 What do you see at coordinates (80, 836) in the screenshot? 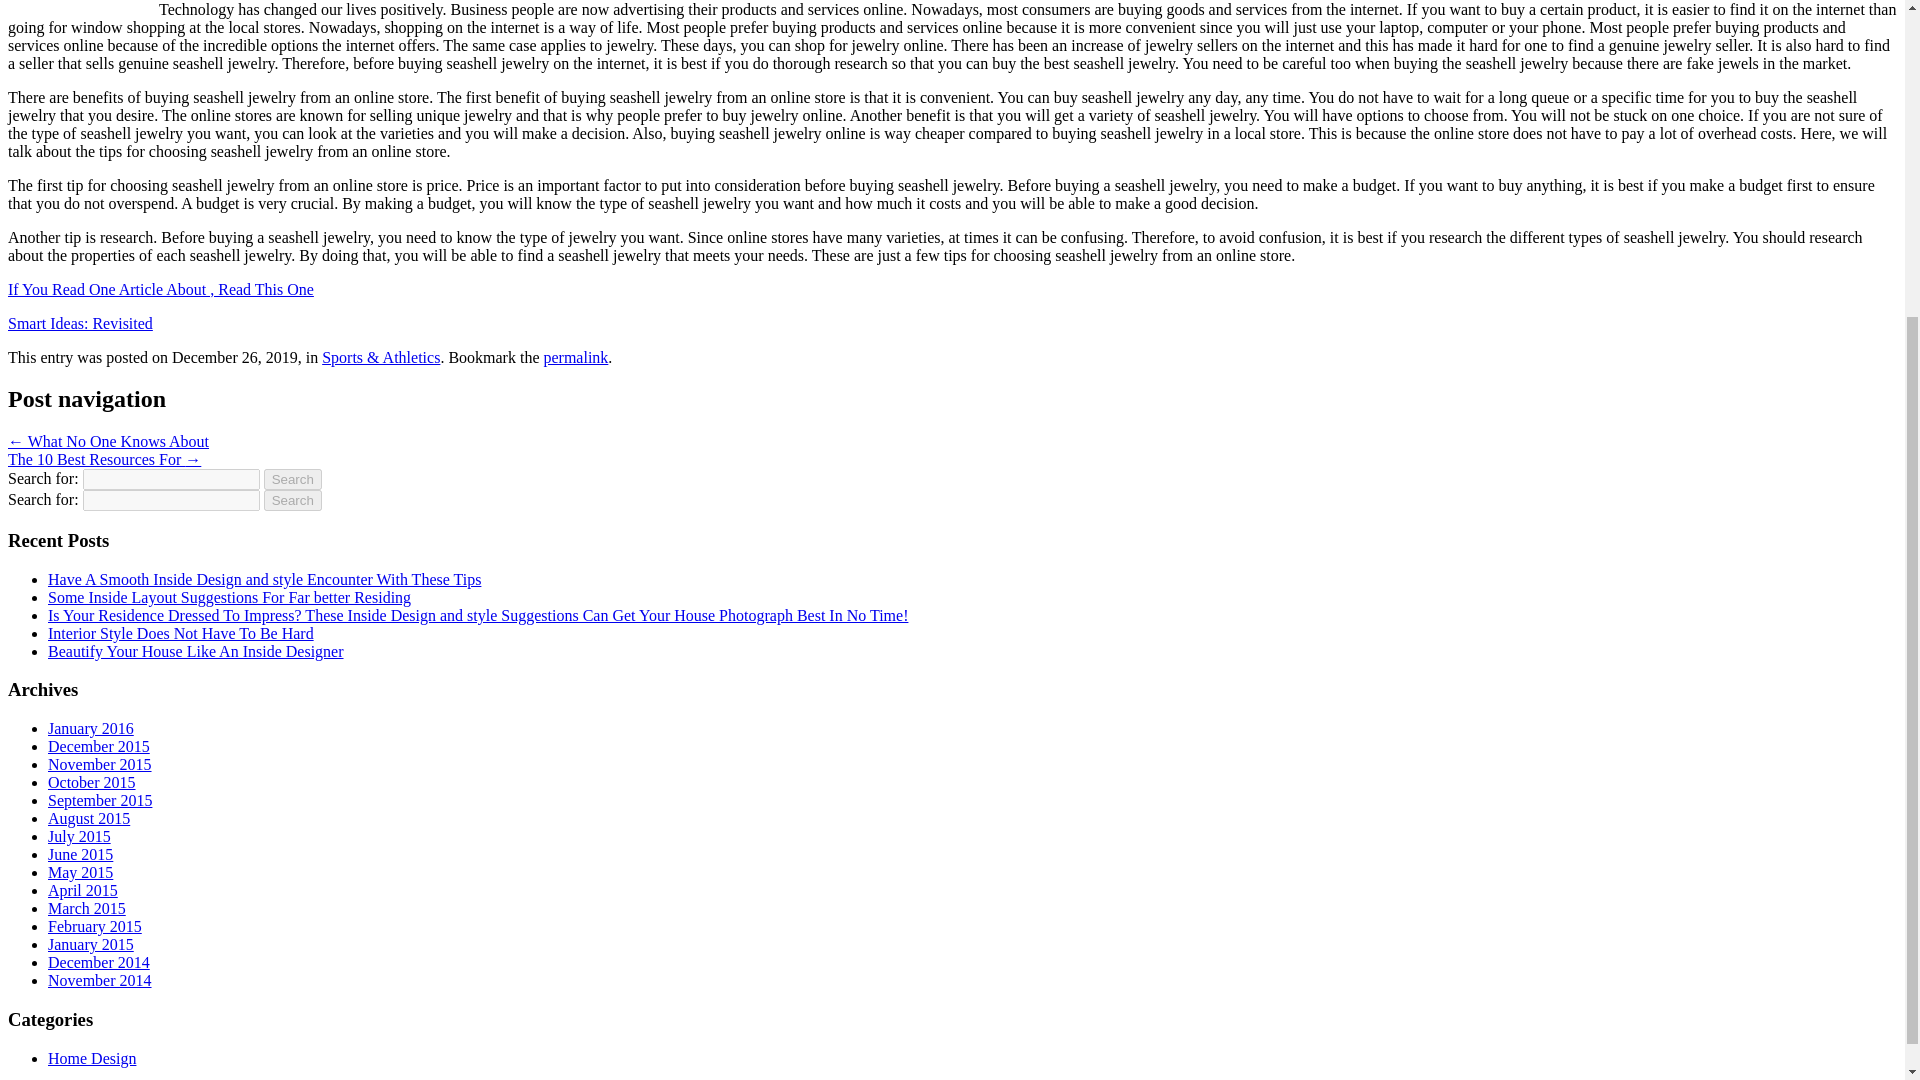
I see `July 2015` at bounding box center [80, 836].